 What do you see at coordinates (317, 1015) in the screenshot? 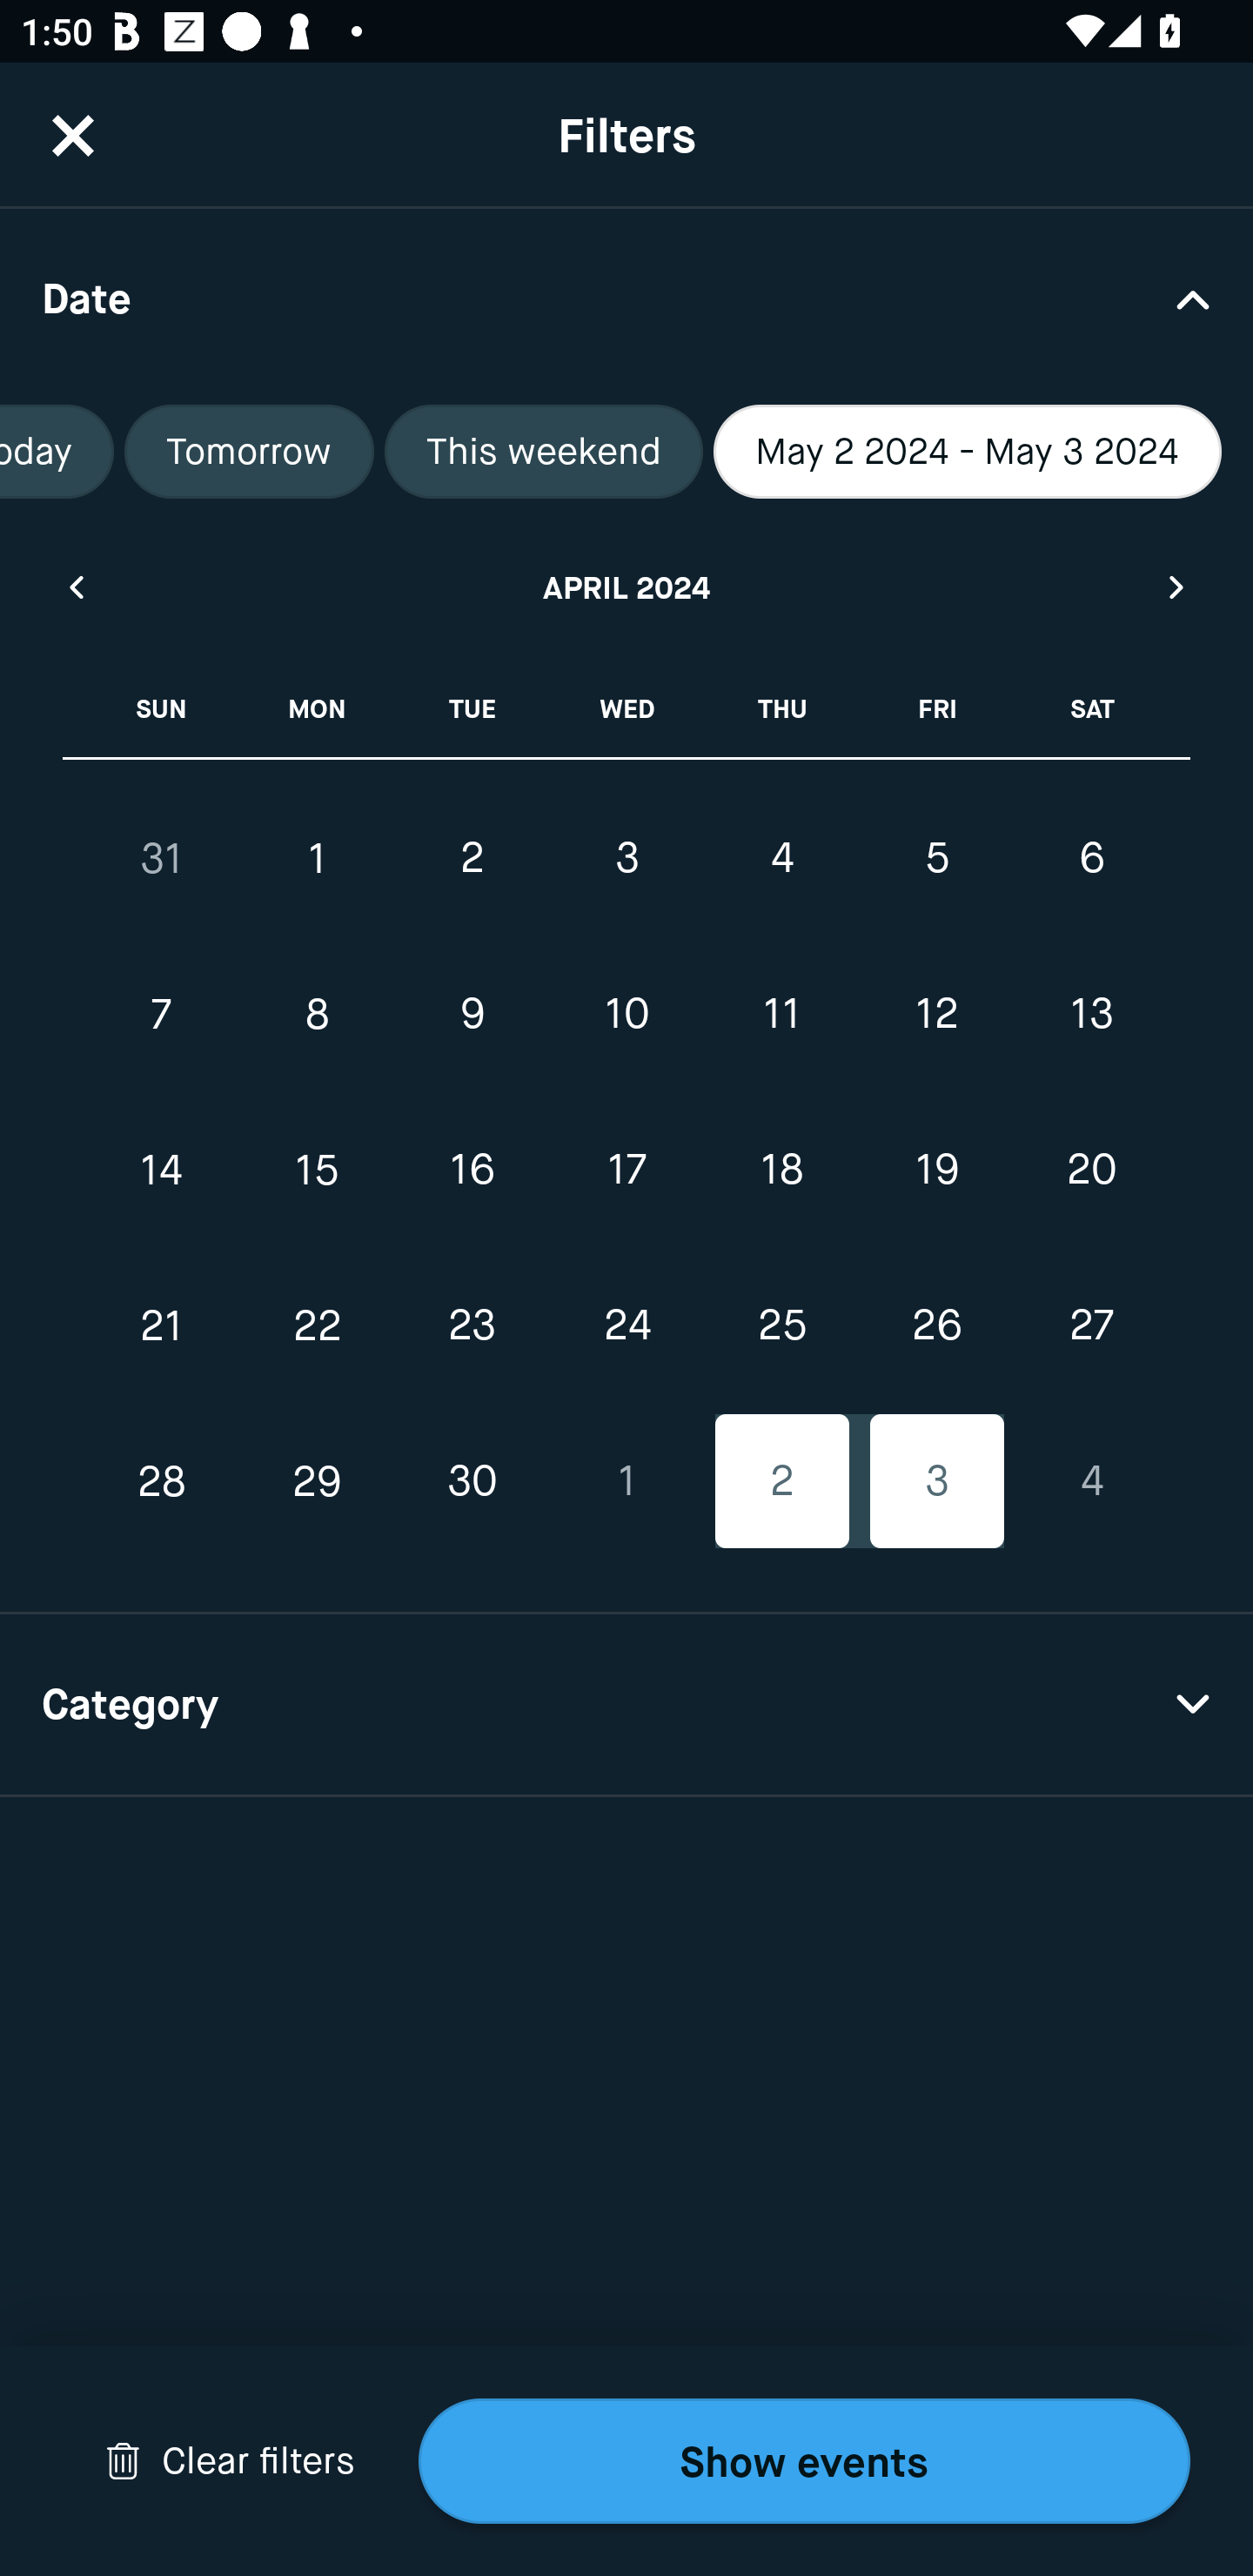
I see `8` at bounding box center [317, 1015].